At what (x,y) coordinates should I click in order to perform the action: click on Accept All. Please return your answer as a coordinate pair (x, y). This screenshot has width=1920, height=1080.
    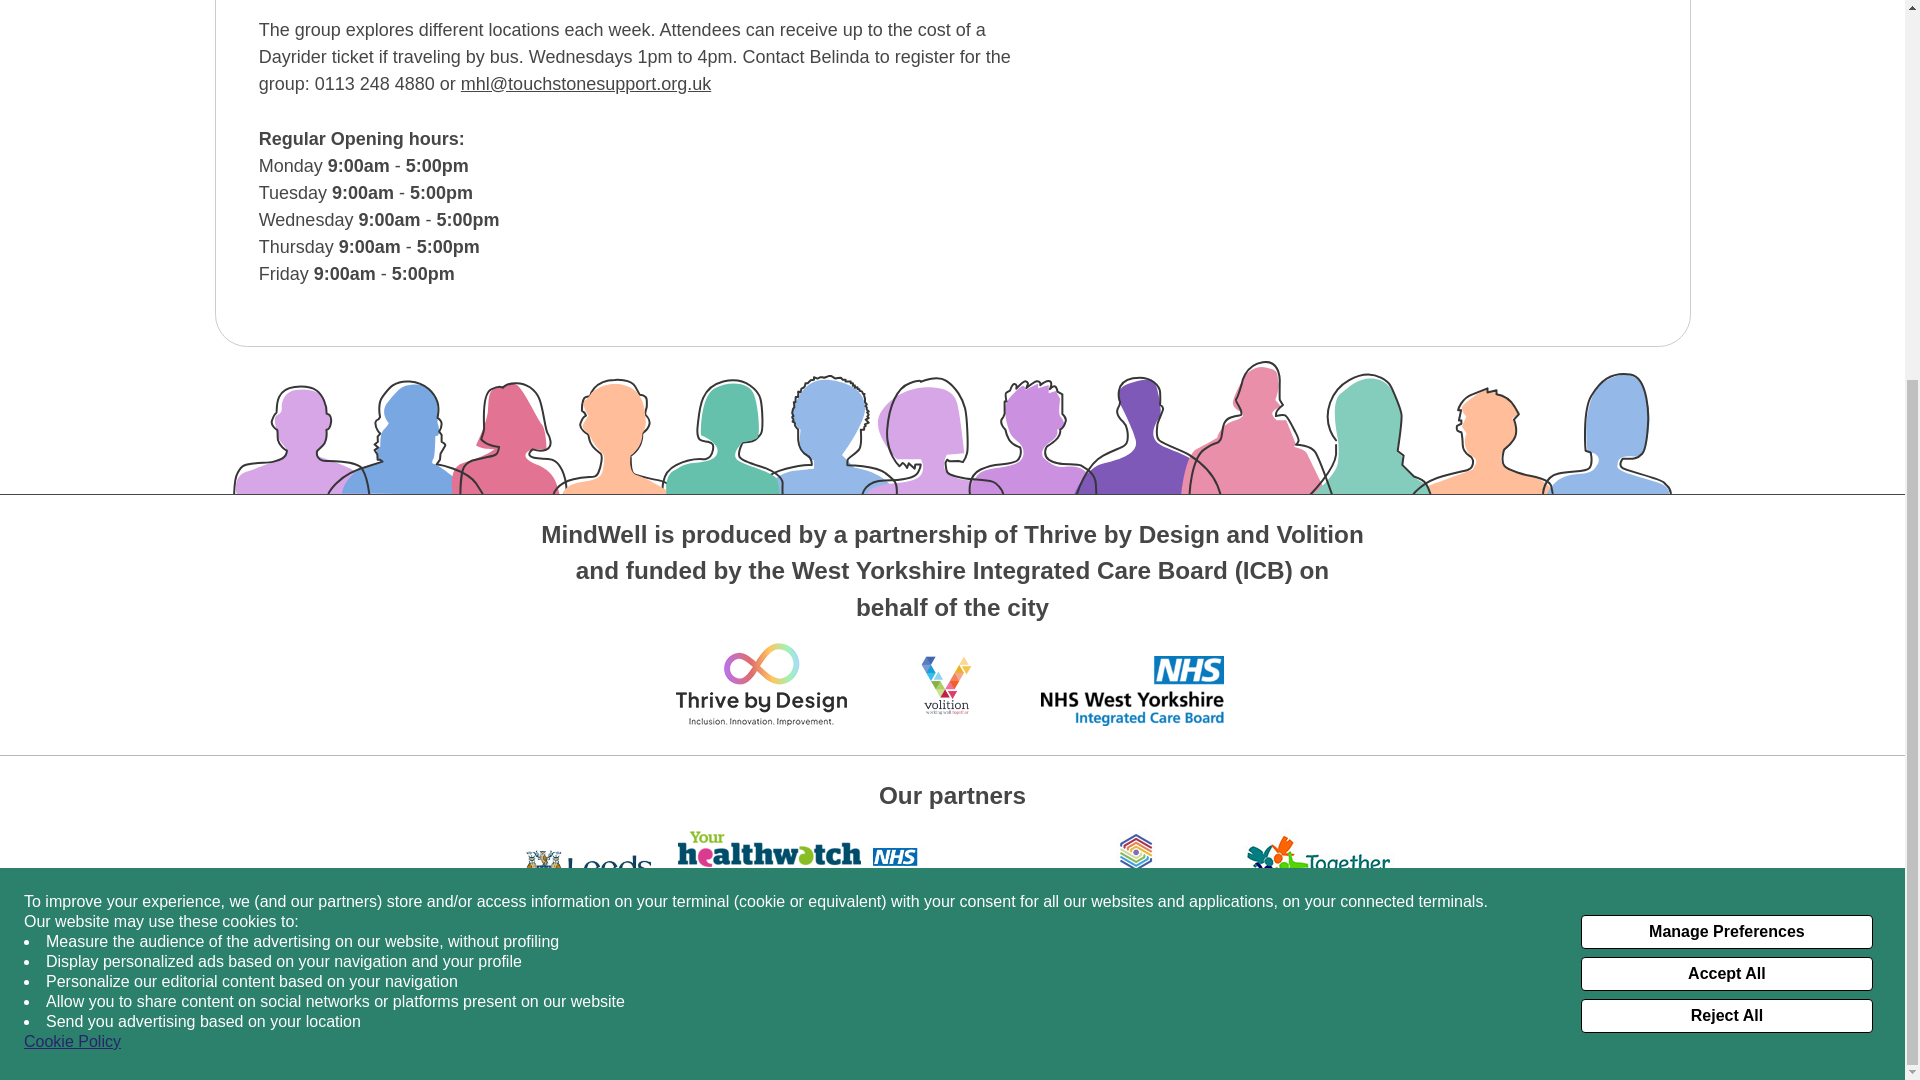
    Looking at the image, I should click on (1726, 398).